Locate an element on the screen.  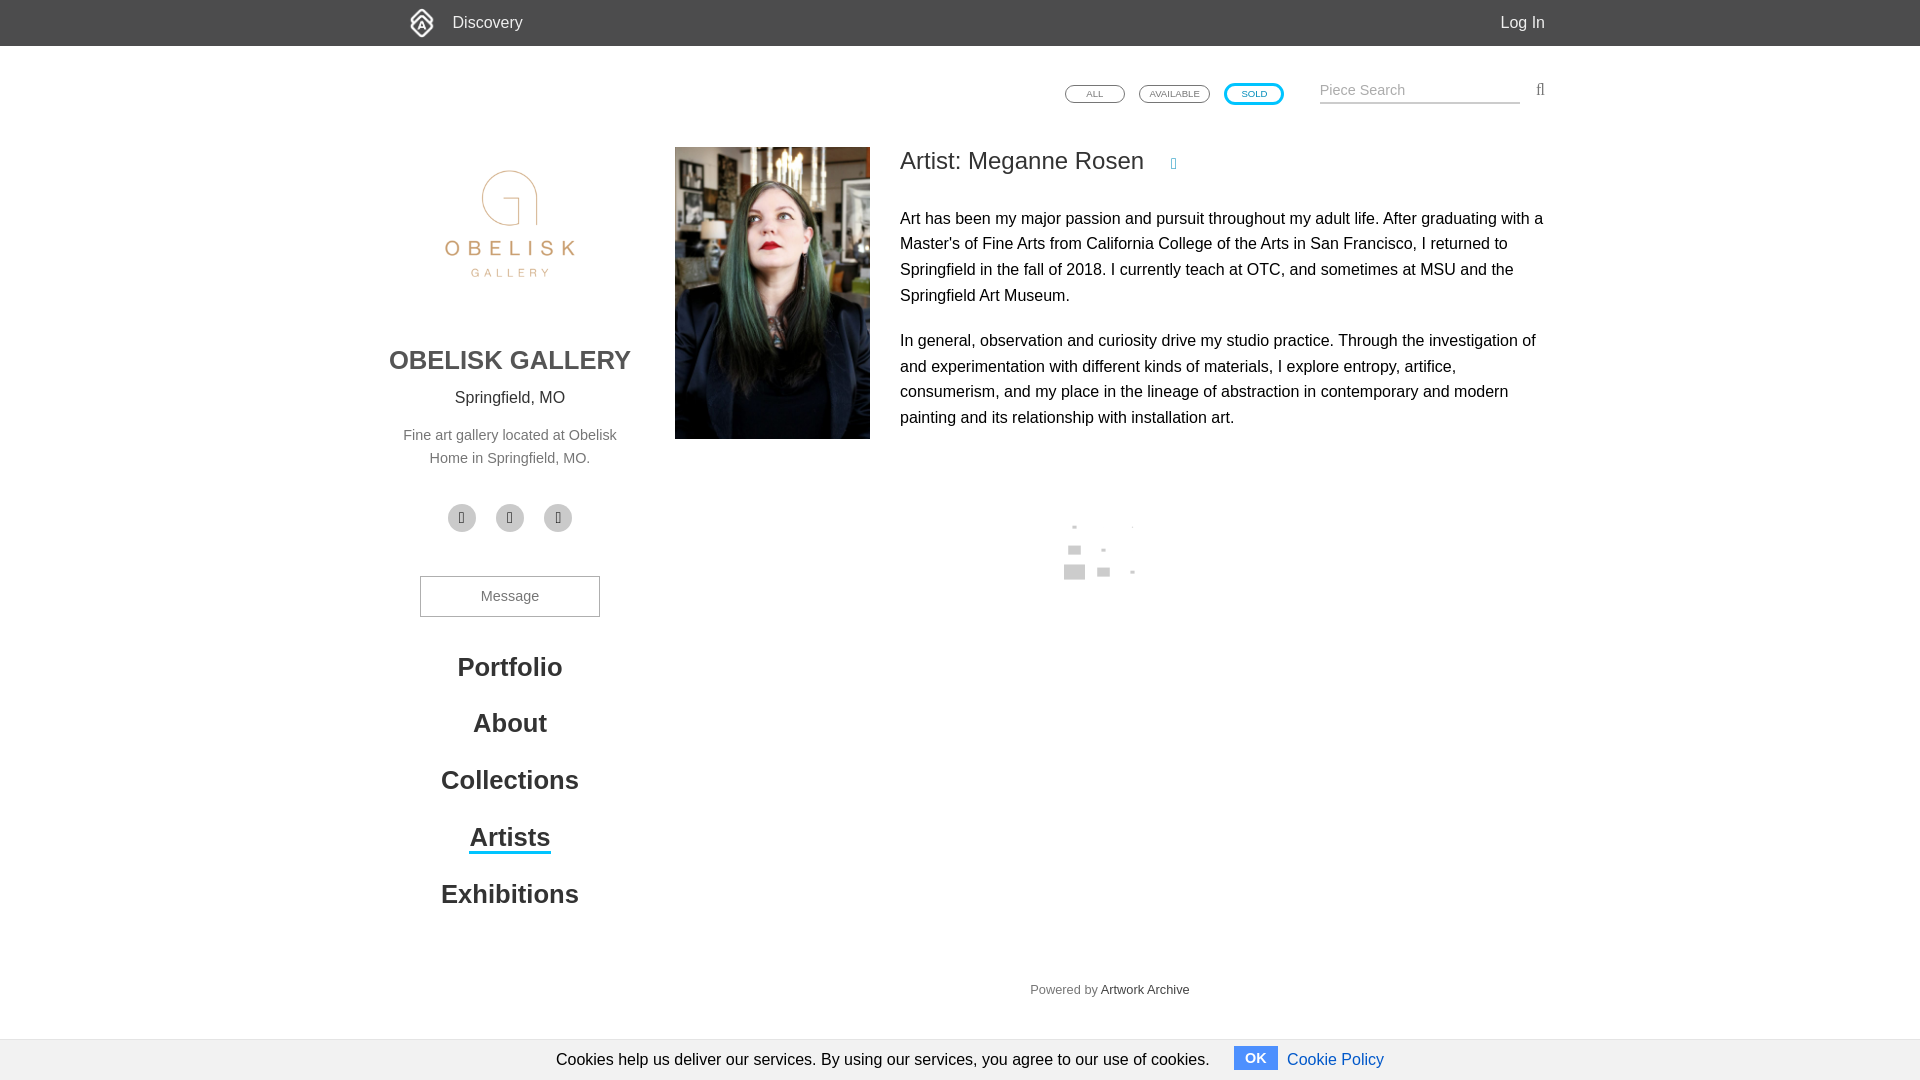
Log In is located at coordinates (1523, 22).